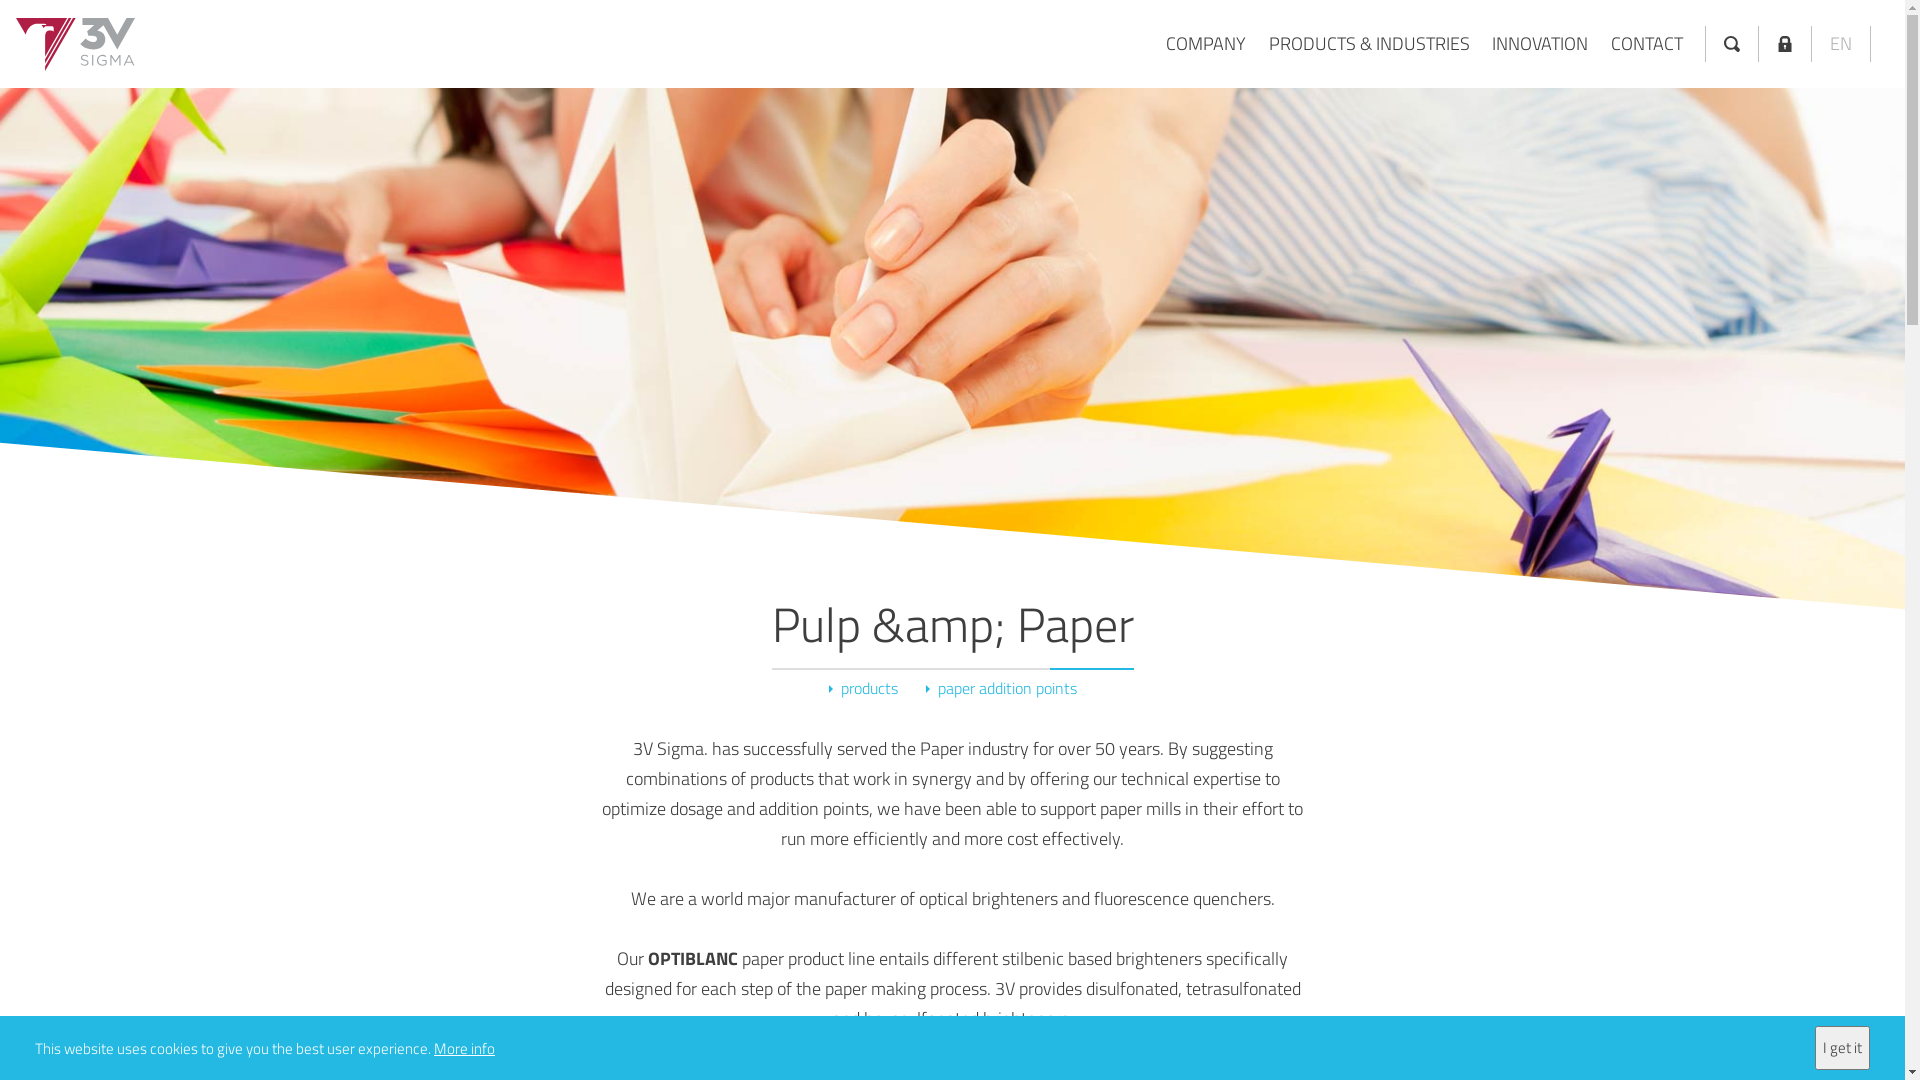  I want to click on CONTACT, so click(1646, 44).